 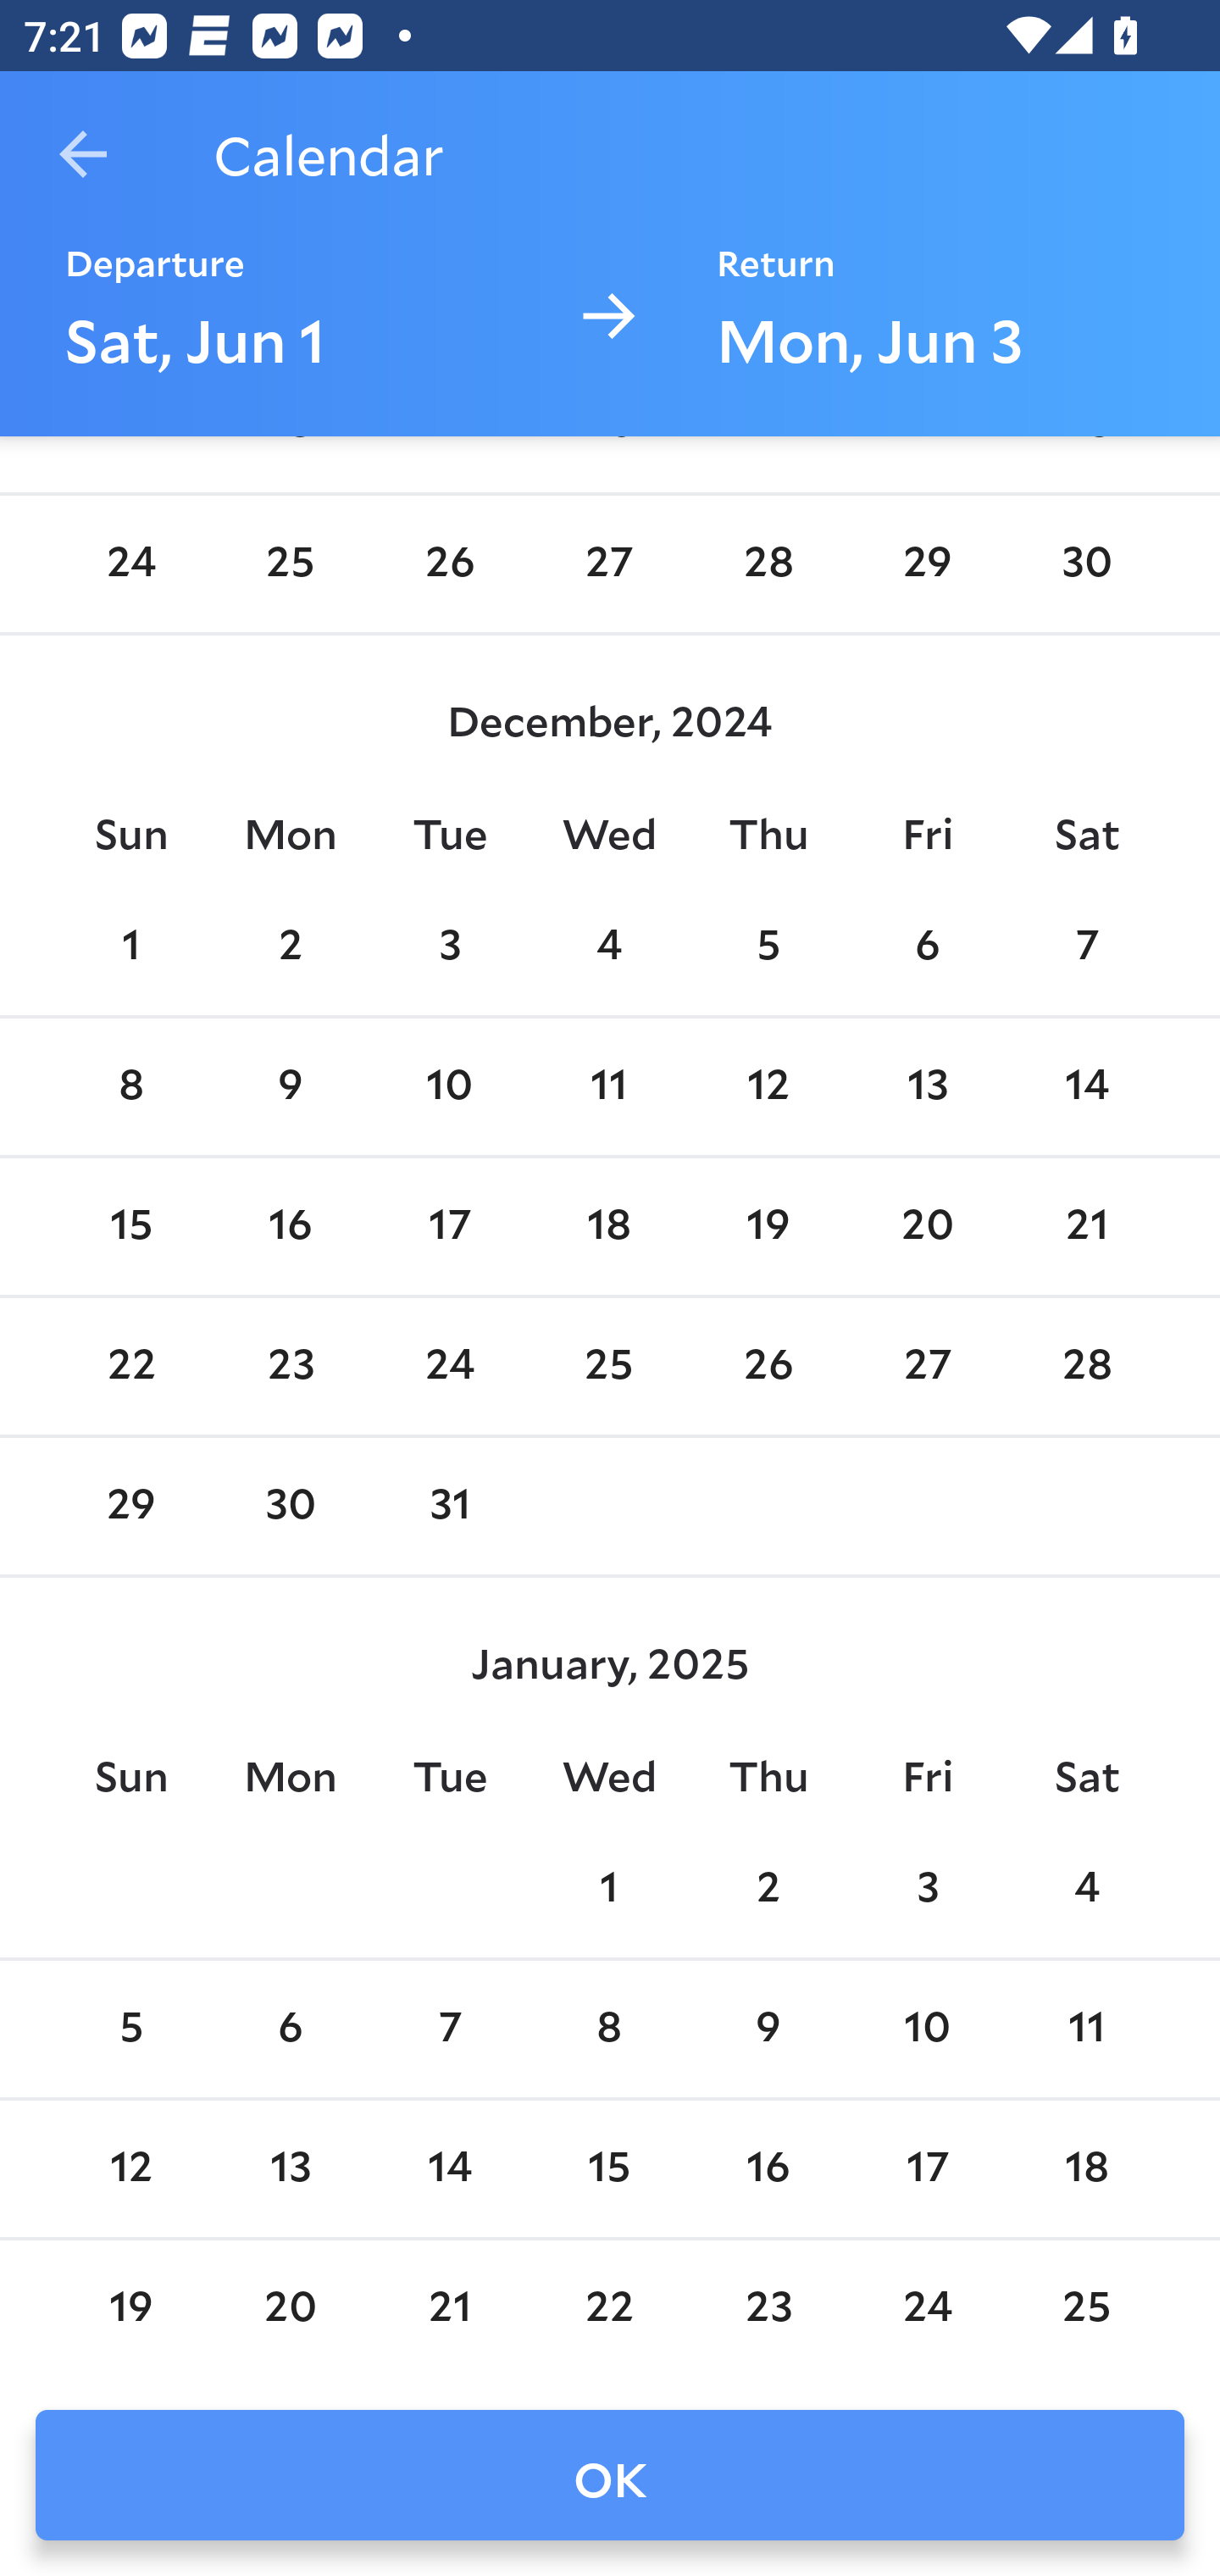 I want to click on 26, so click(x=449, y=563).